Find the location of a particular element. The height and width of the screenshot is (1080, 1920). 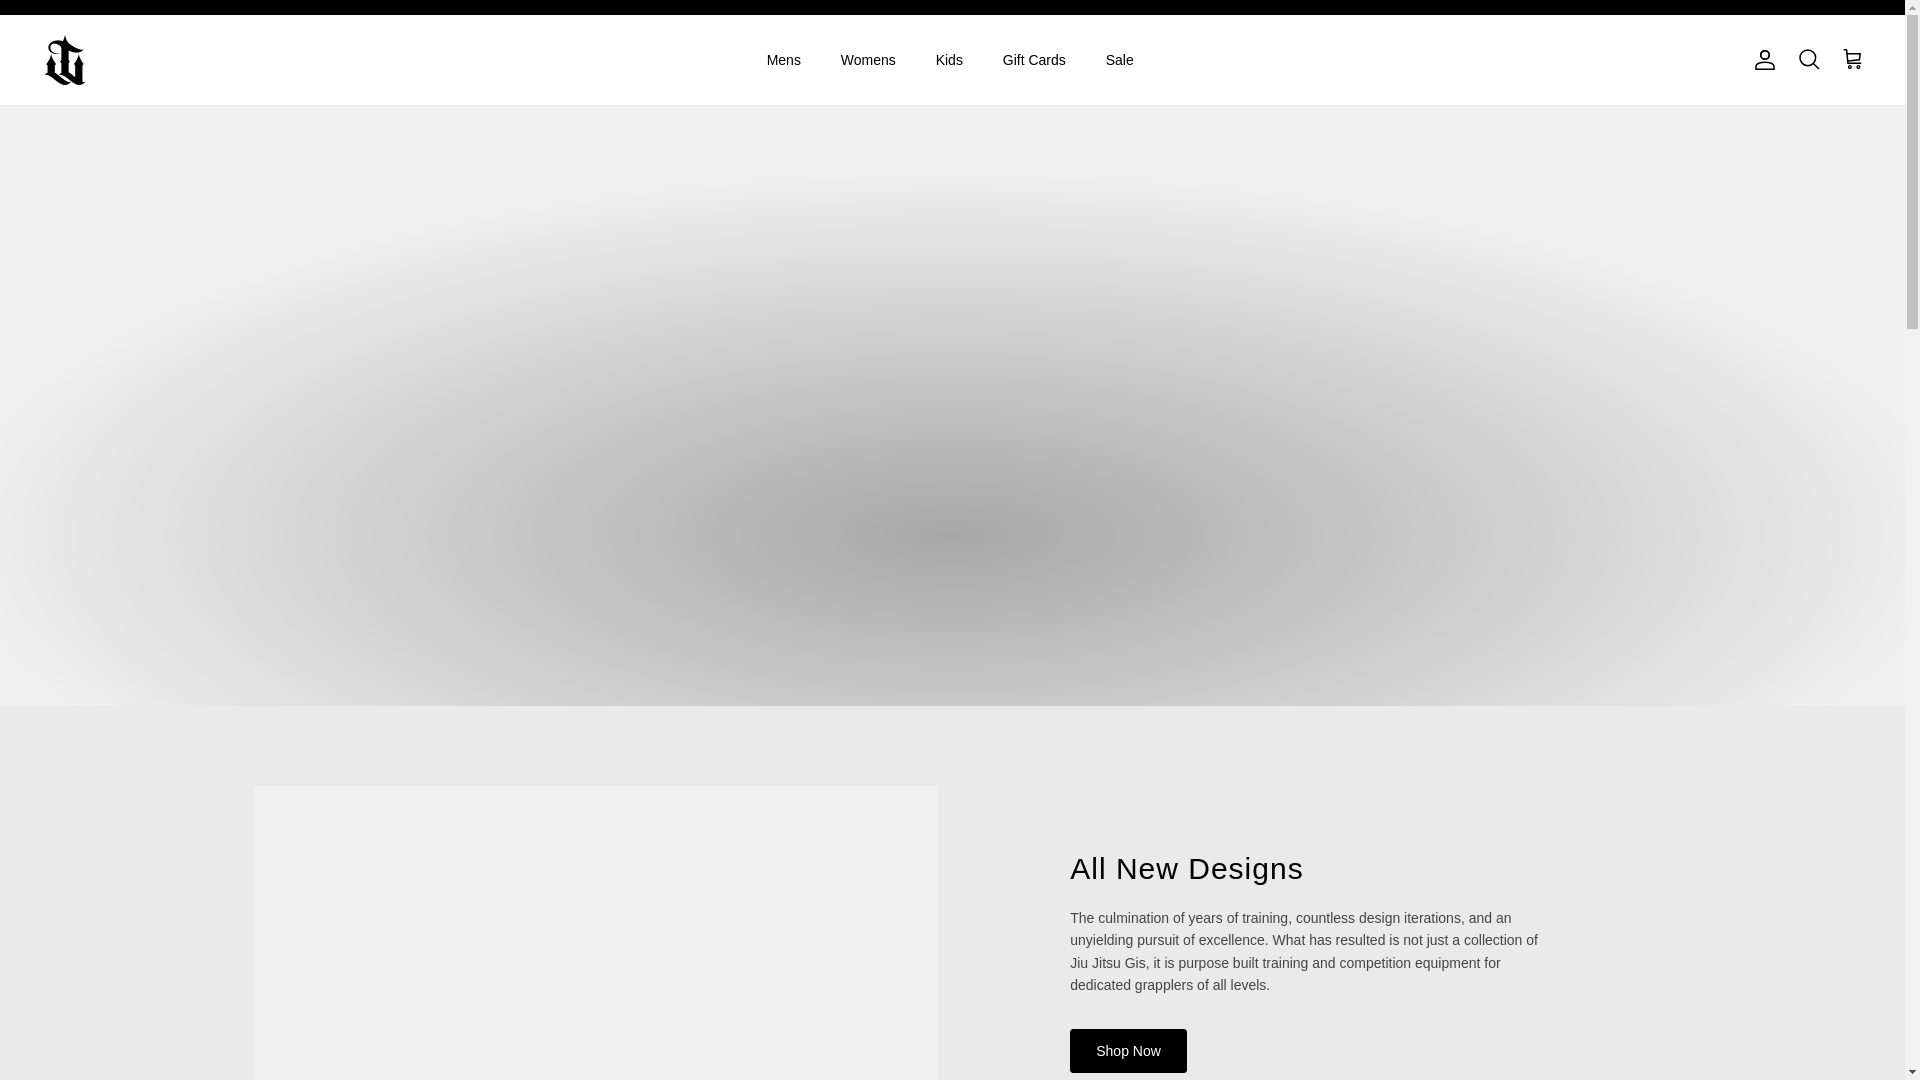

Gift Cards is located at coordinates (1034, 60).